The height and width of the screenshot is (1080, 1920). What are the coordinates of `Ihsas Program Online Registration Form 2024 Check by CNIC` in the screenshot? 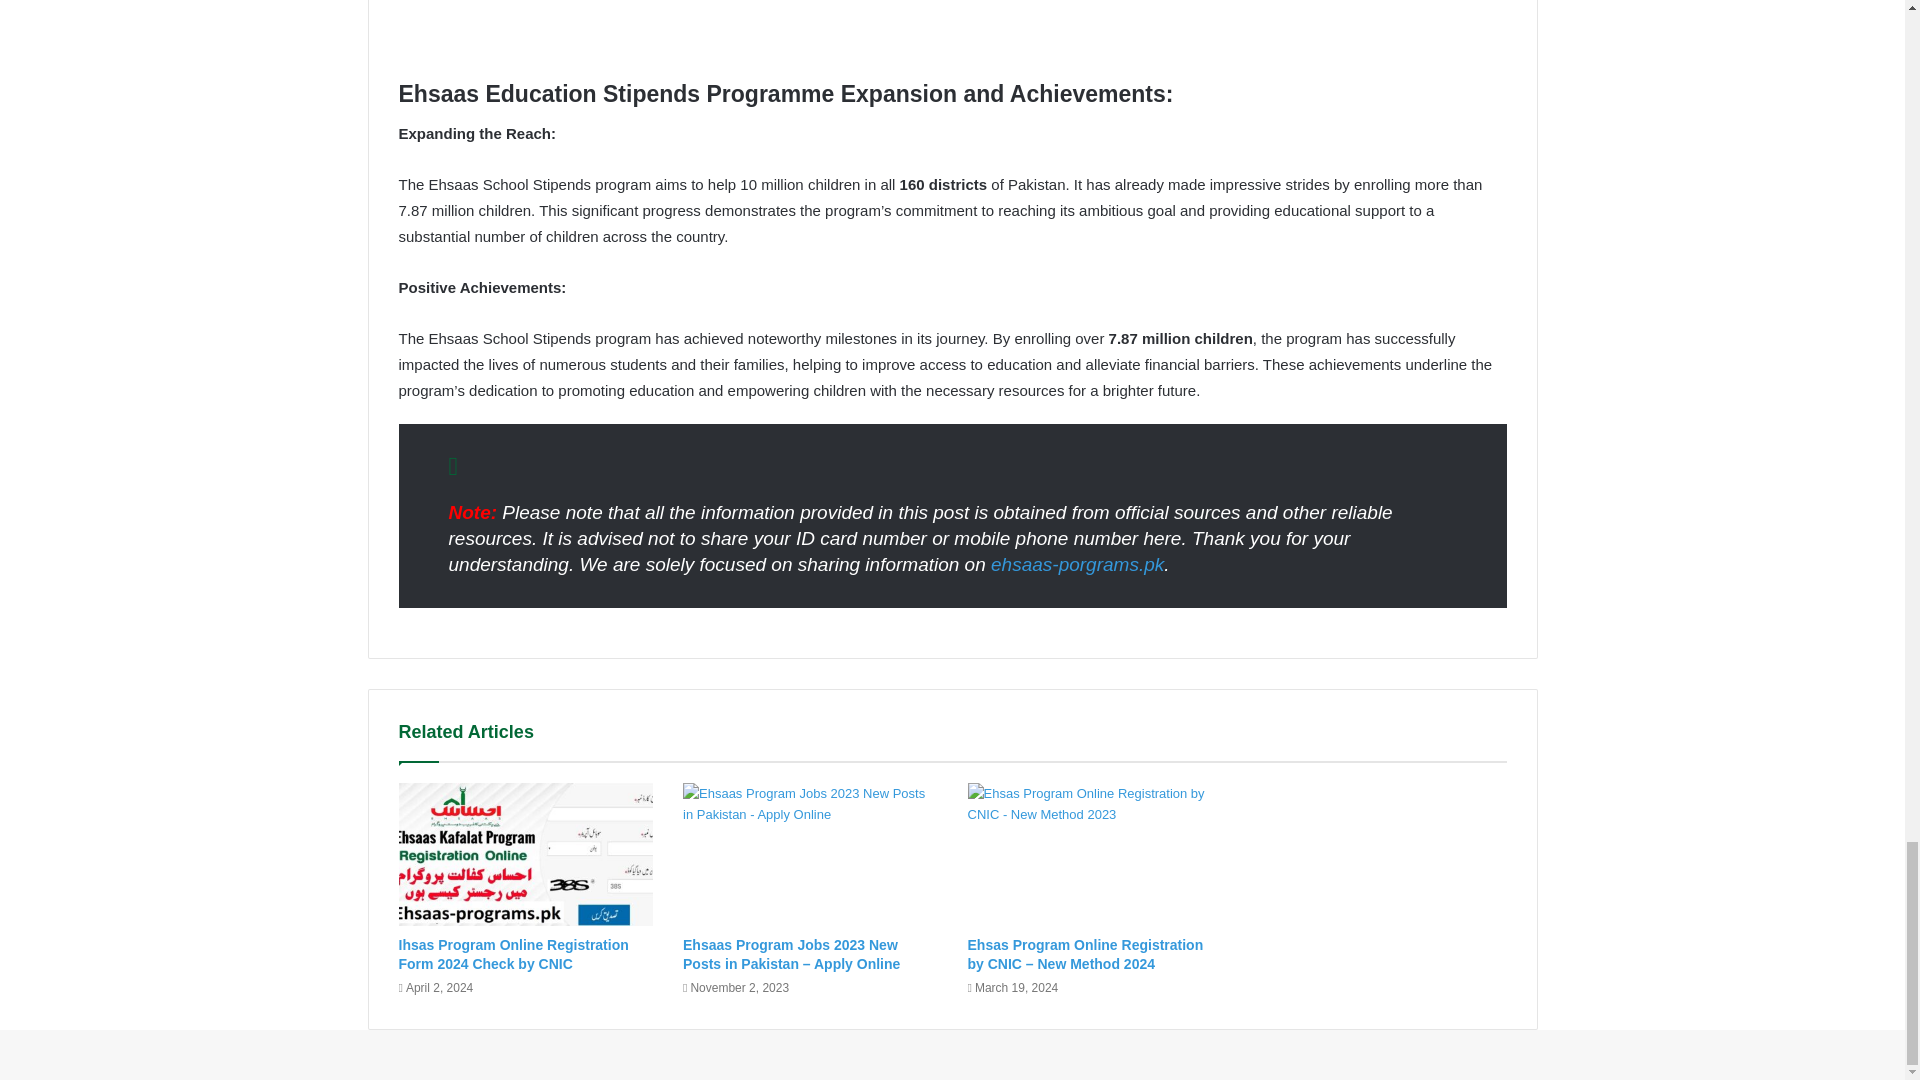 It's located at (512, 954).